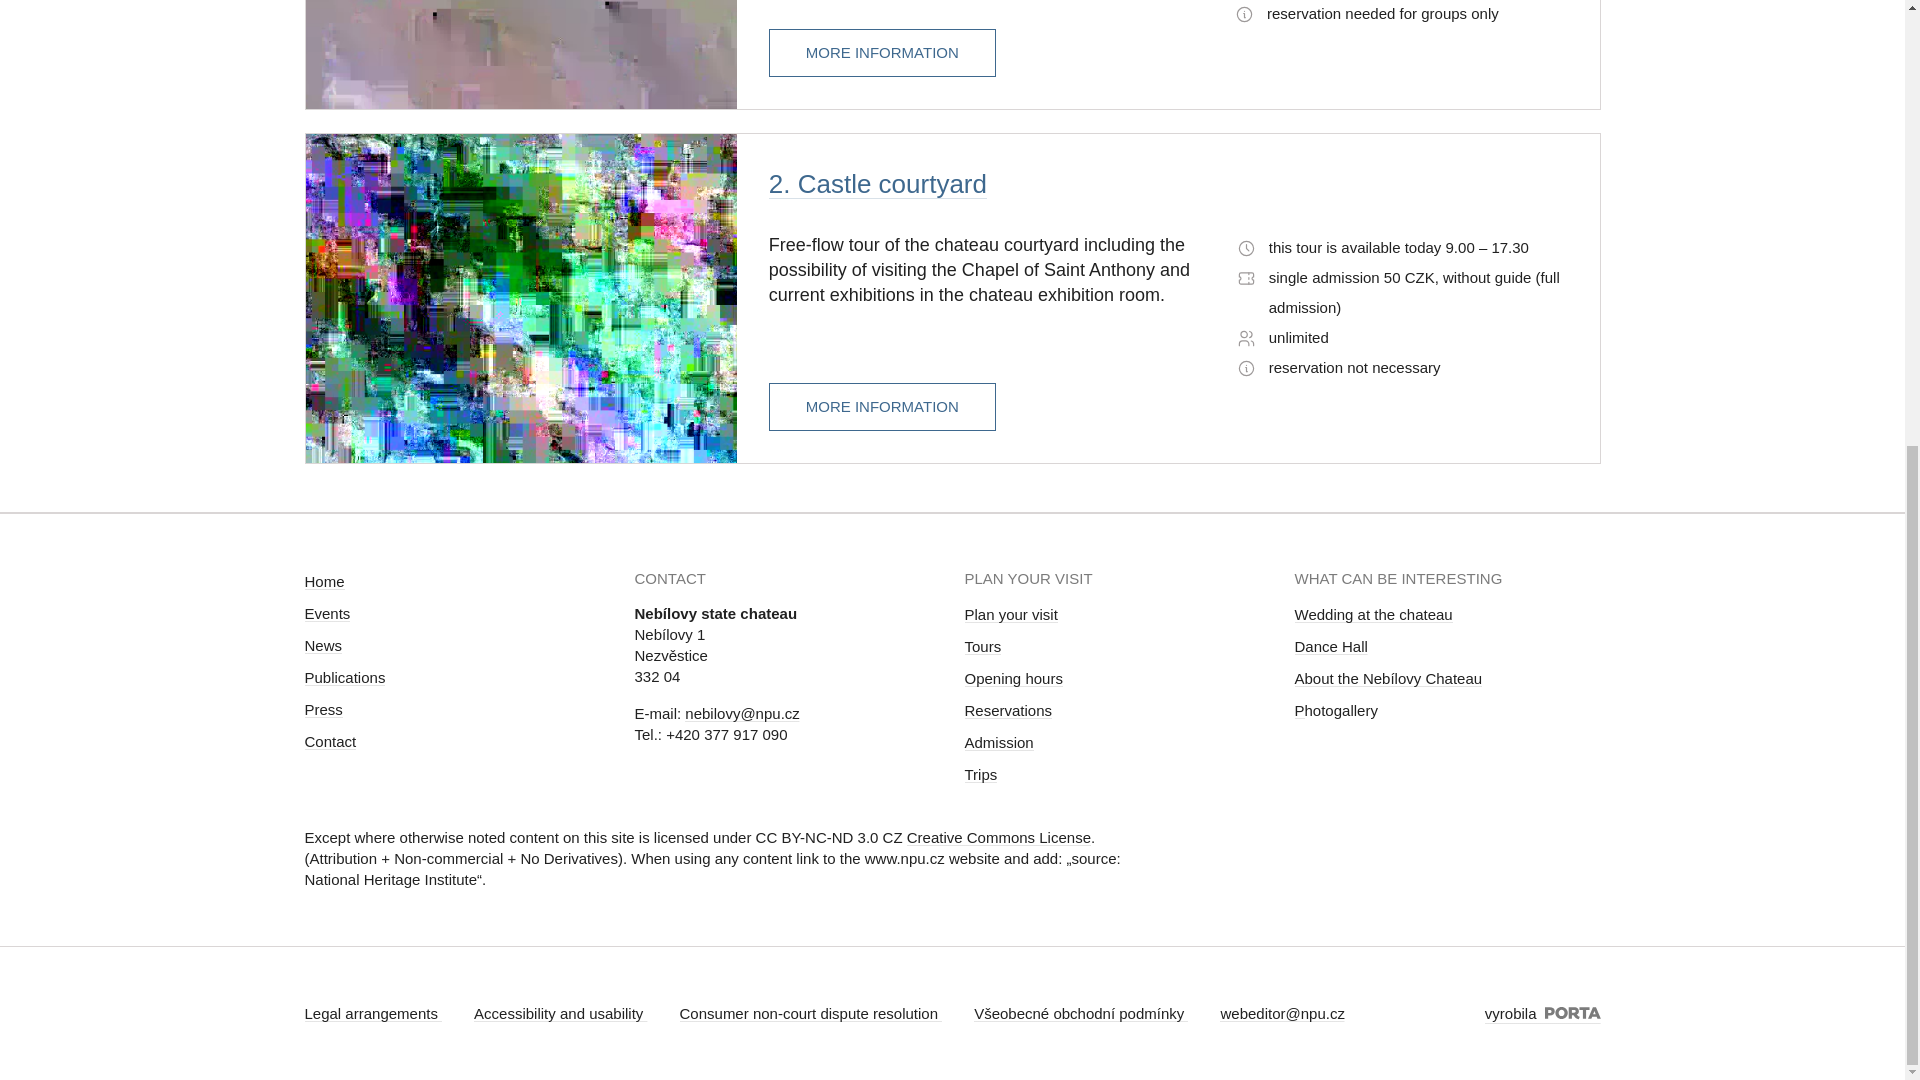 This screenshot has width=1920, height=1080. Describe the element at coordinates (810, 1013) in the screenshot. I see `Consumer non-court dispute resolution` at that location.